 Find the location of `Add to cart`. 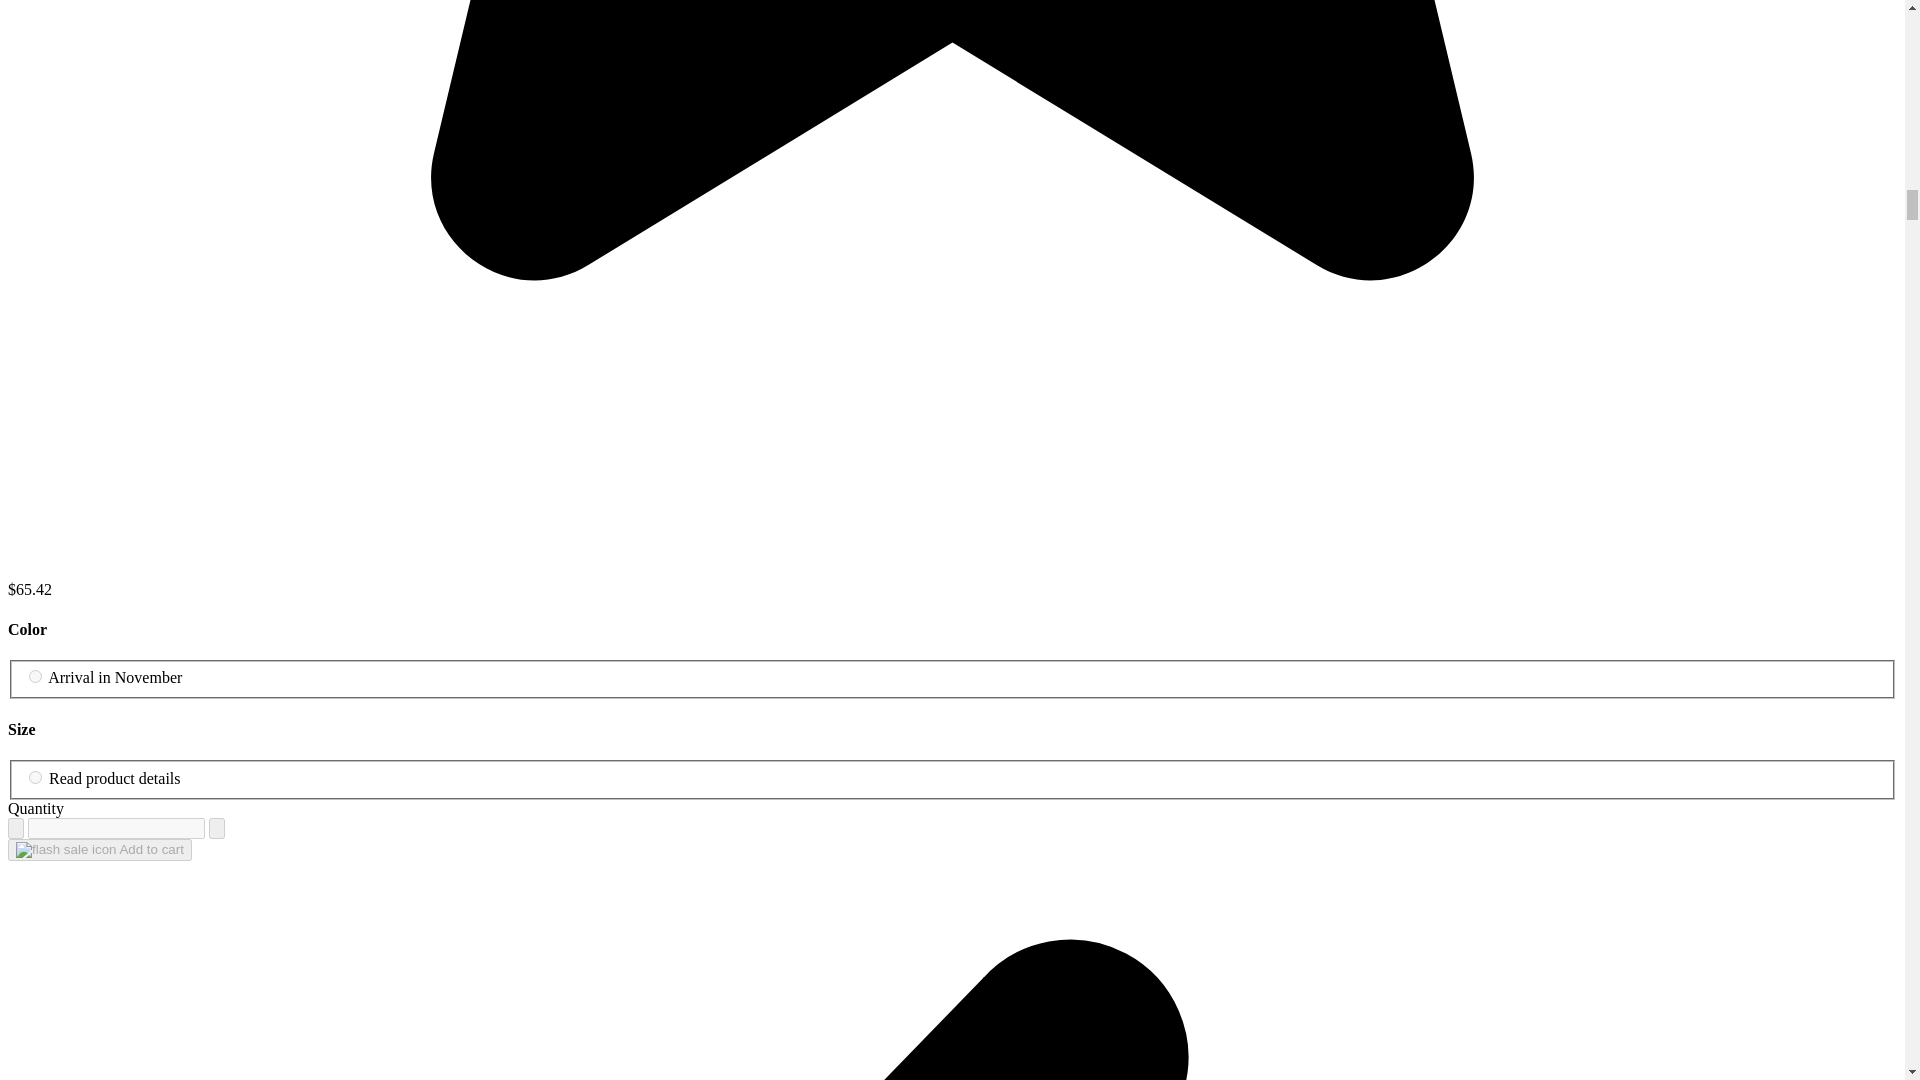

Add to cart is located at coordinates (100, 850).